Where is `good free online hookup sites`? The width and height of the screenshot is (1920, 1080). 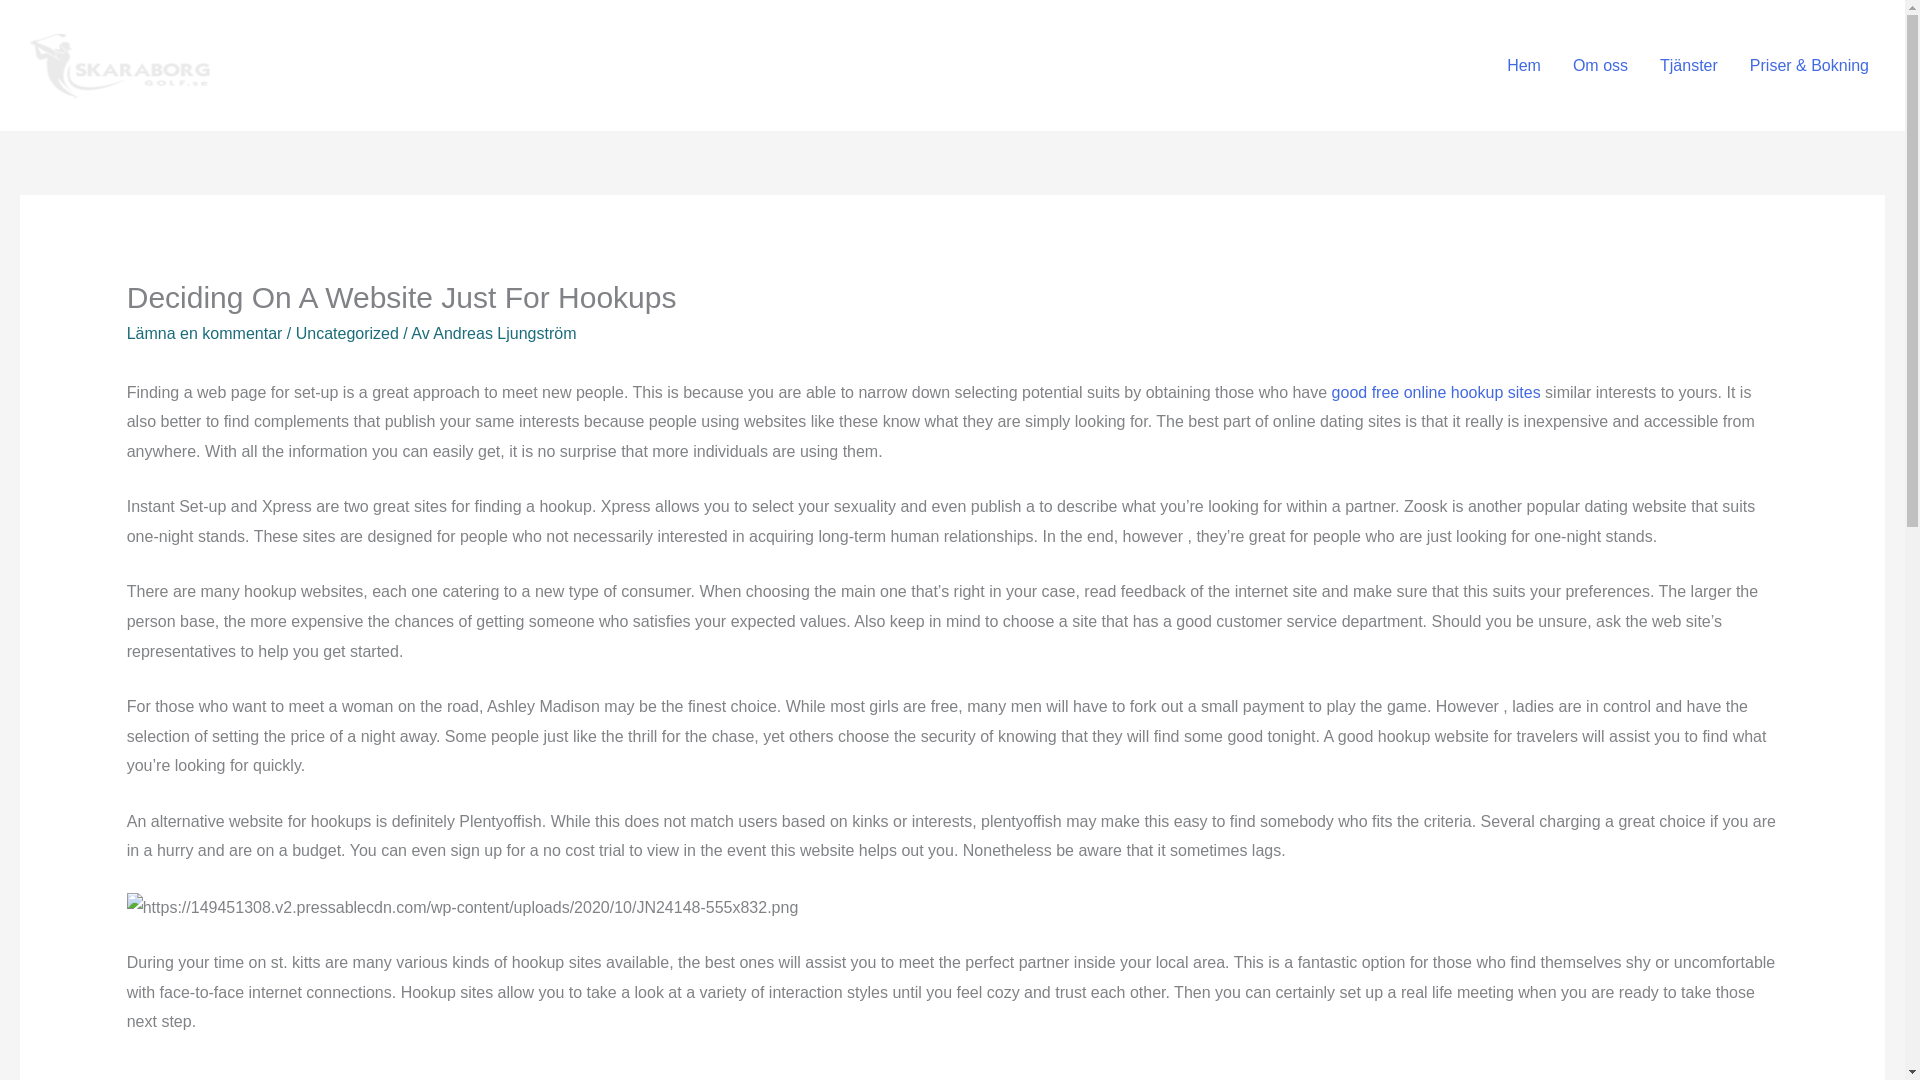
good free online hookup sites is located at coordinates (1436, 392).